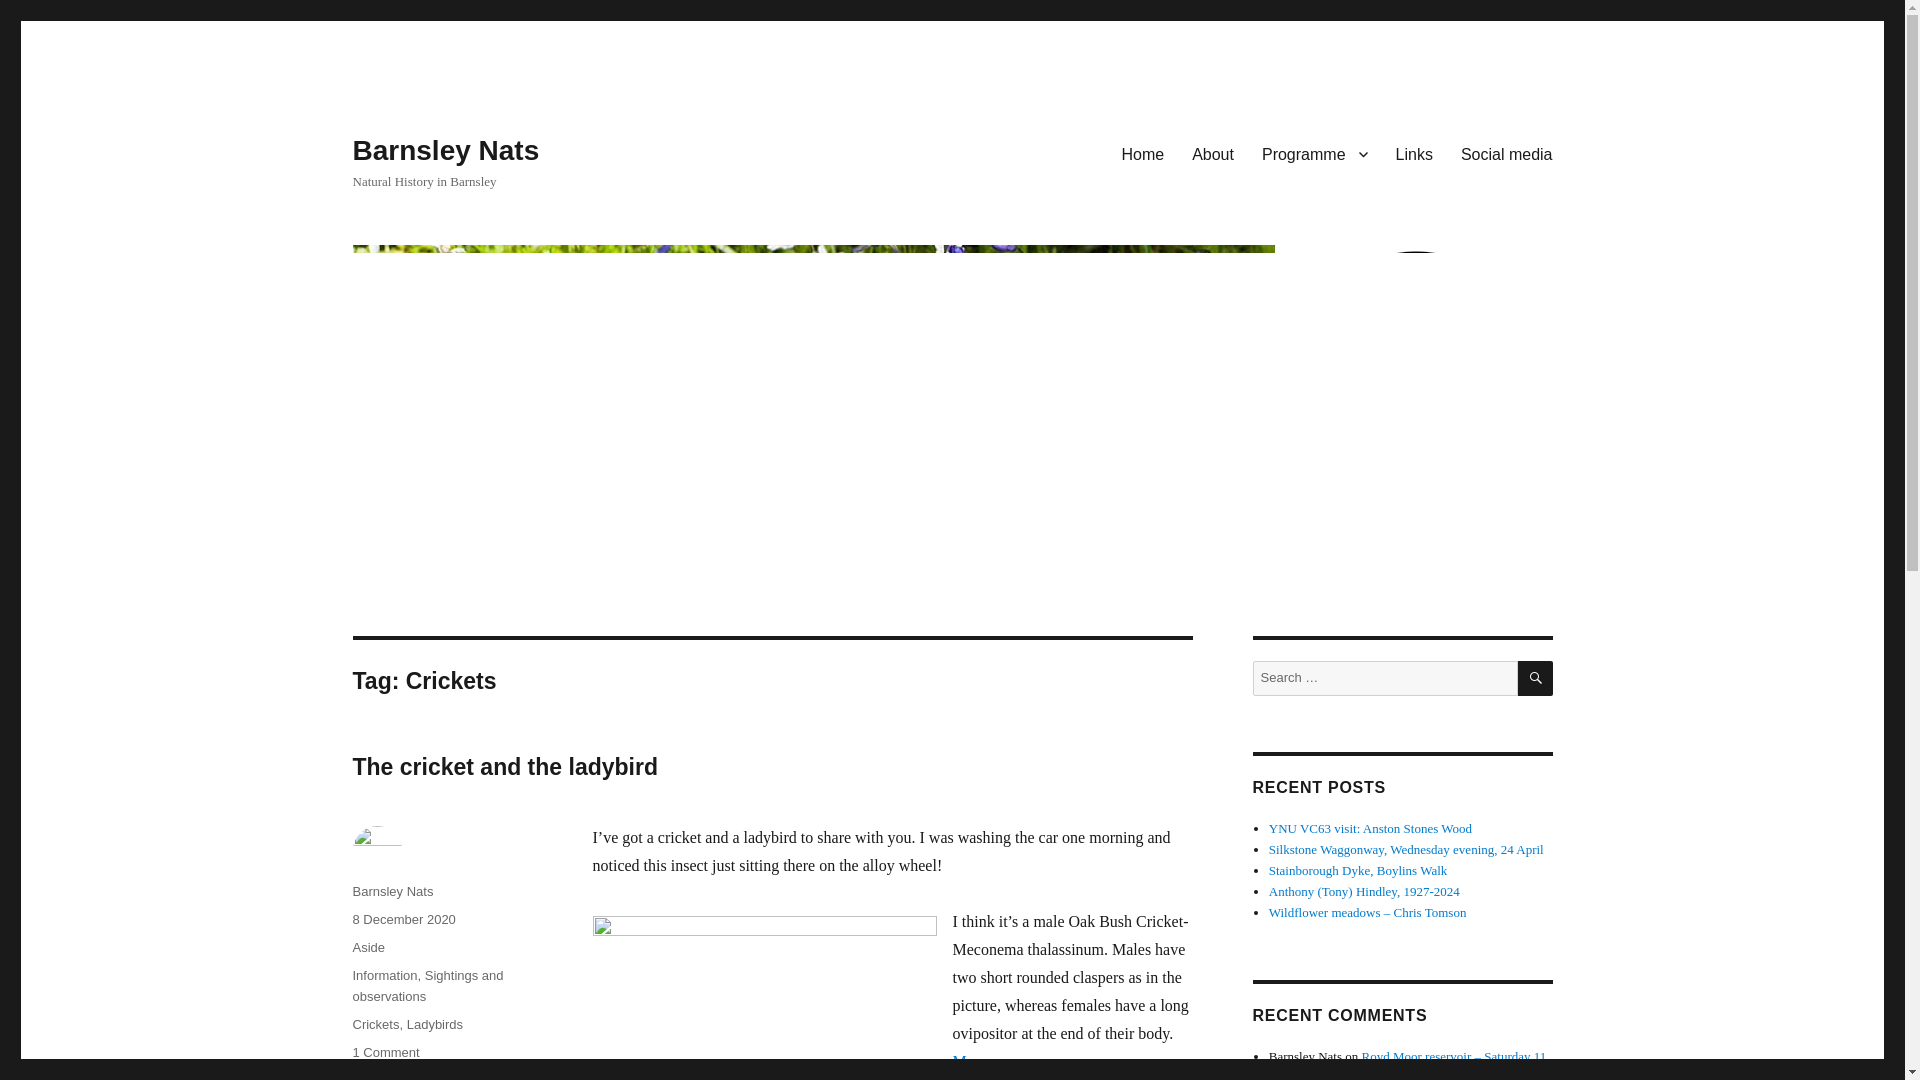 This screenshot has width=1920, height=1080. What do you see at coordinates (1506, 153) in the screenshot?
I see `Sightings and observations` at bounding box center [1506, 153].